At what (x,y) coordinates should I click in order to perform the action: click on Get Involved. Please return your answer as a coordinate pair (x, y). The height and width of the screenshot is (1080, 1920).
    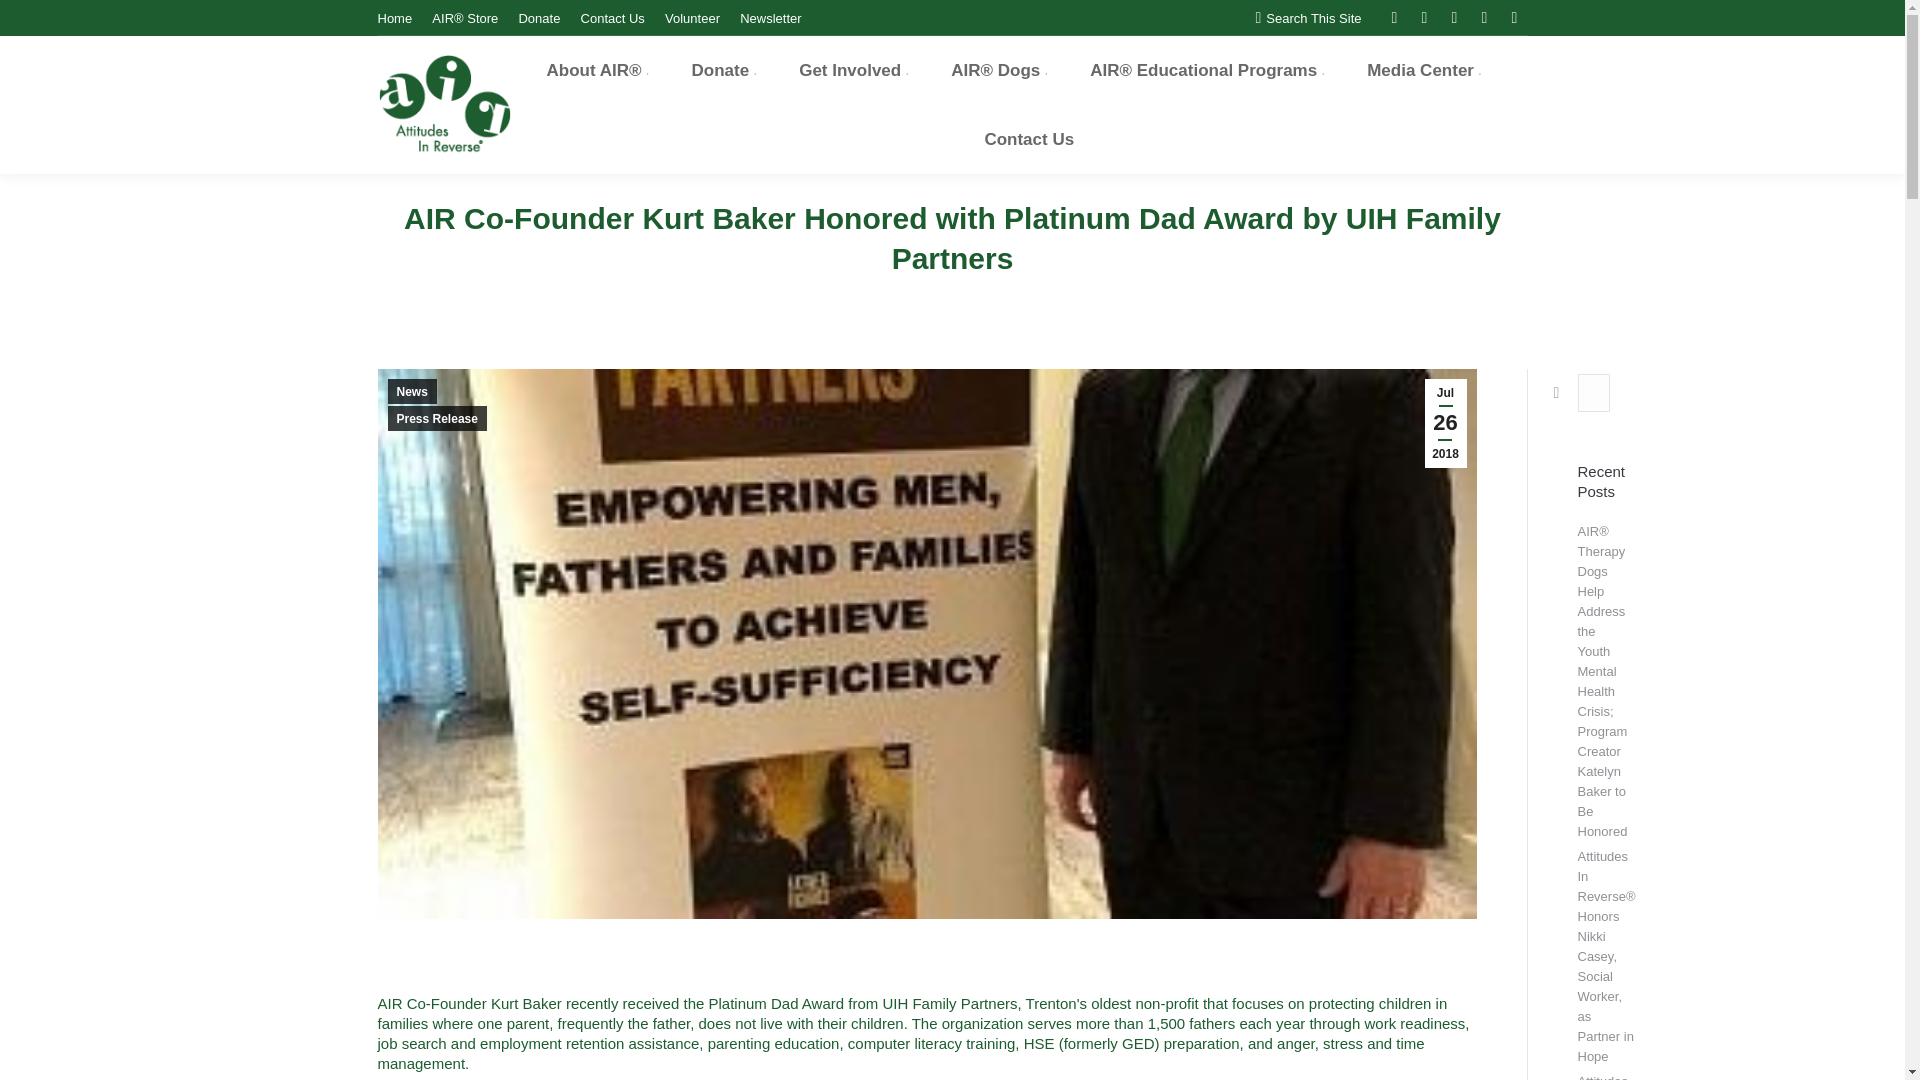
    Looking at the image, I should click on (854, 70).